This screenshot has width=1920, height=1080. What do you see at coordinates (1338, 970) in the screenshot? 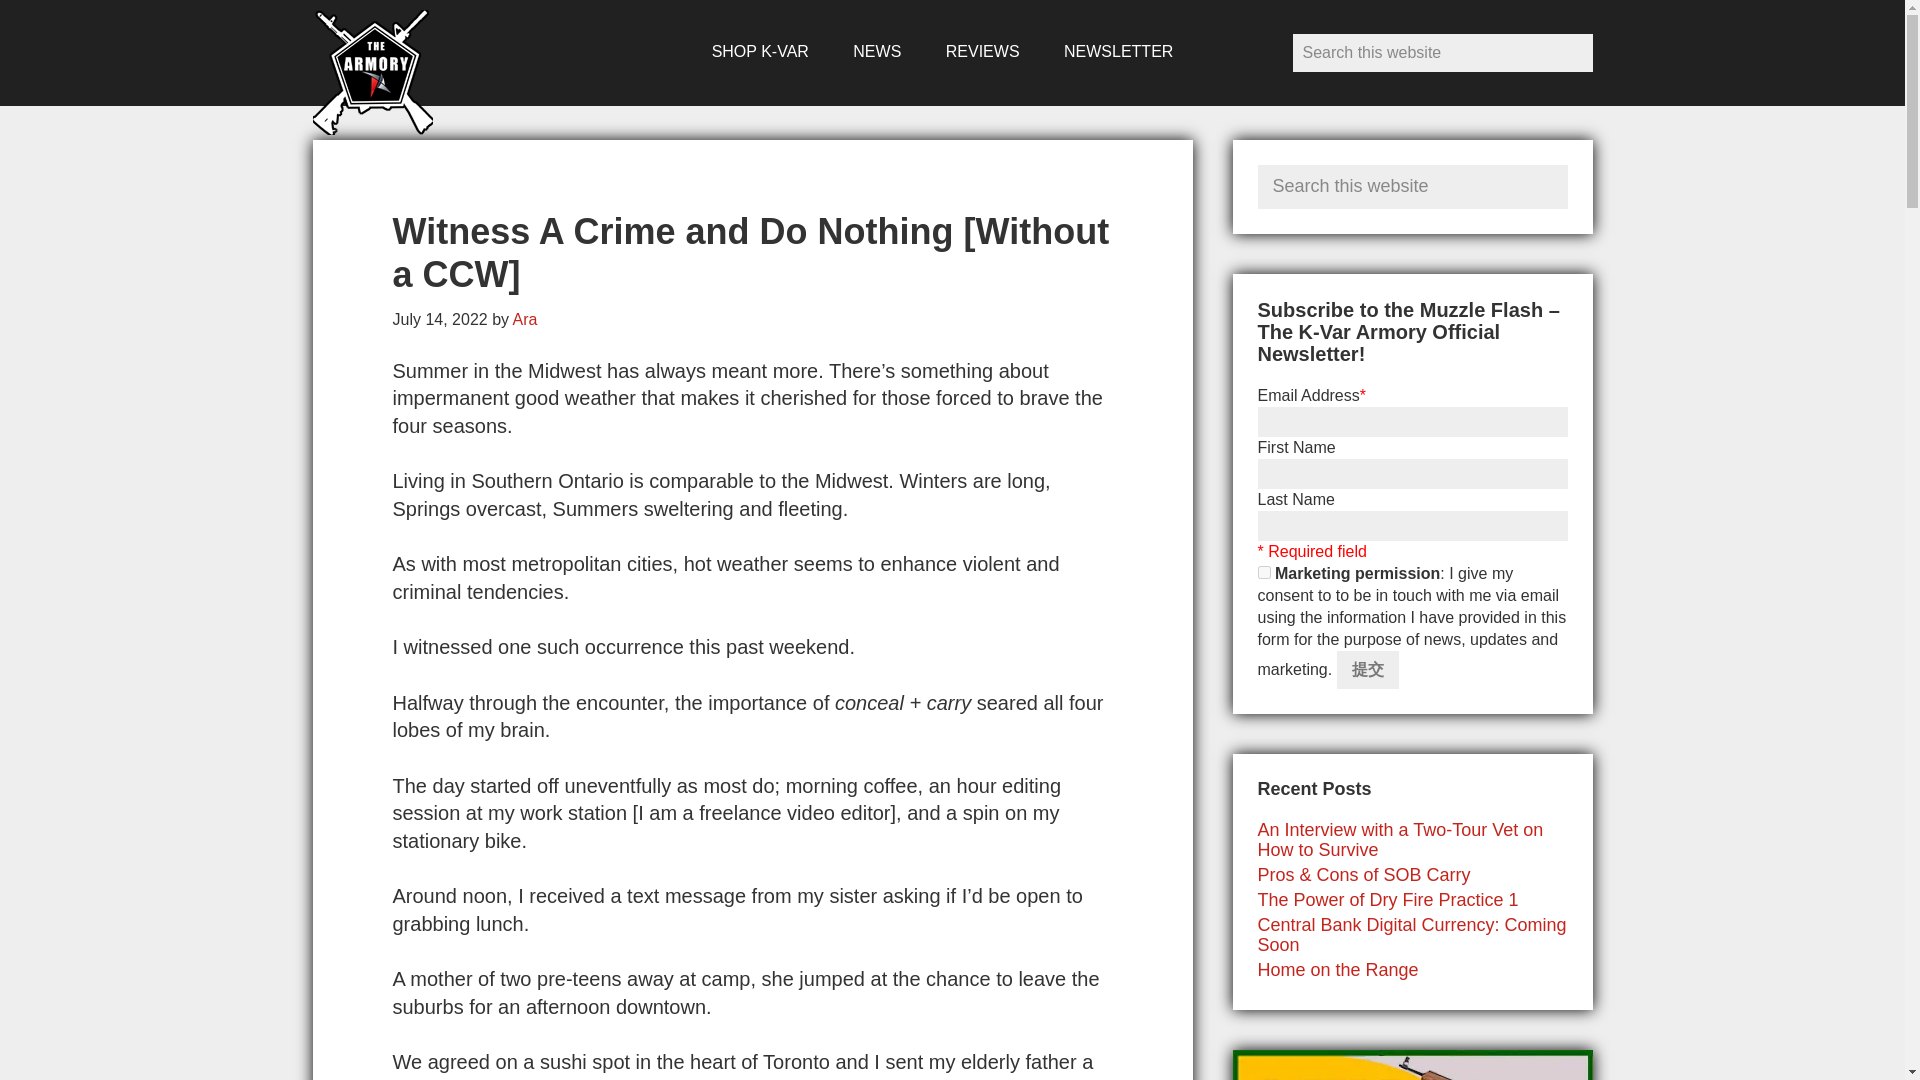
I see `Home on the Range` at bounding box center [1338, 970].